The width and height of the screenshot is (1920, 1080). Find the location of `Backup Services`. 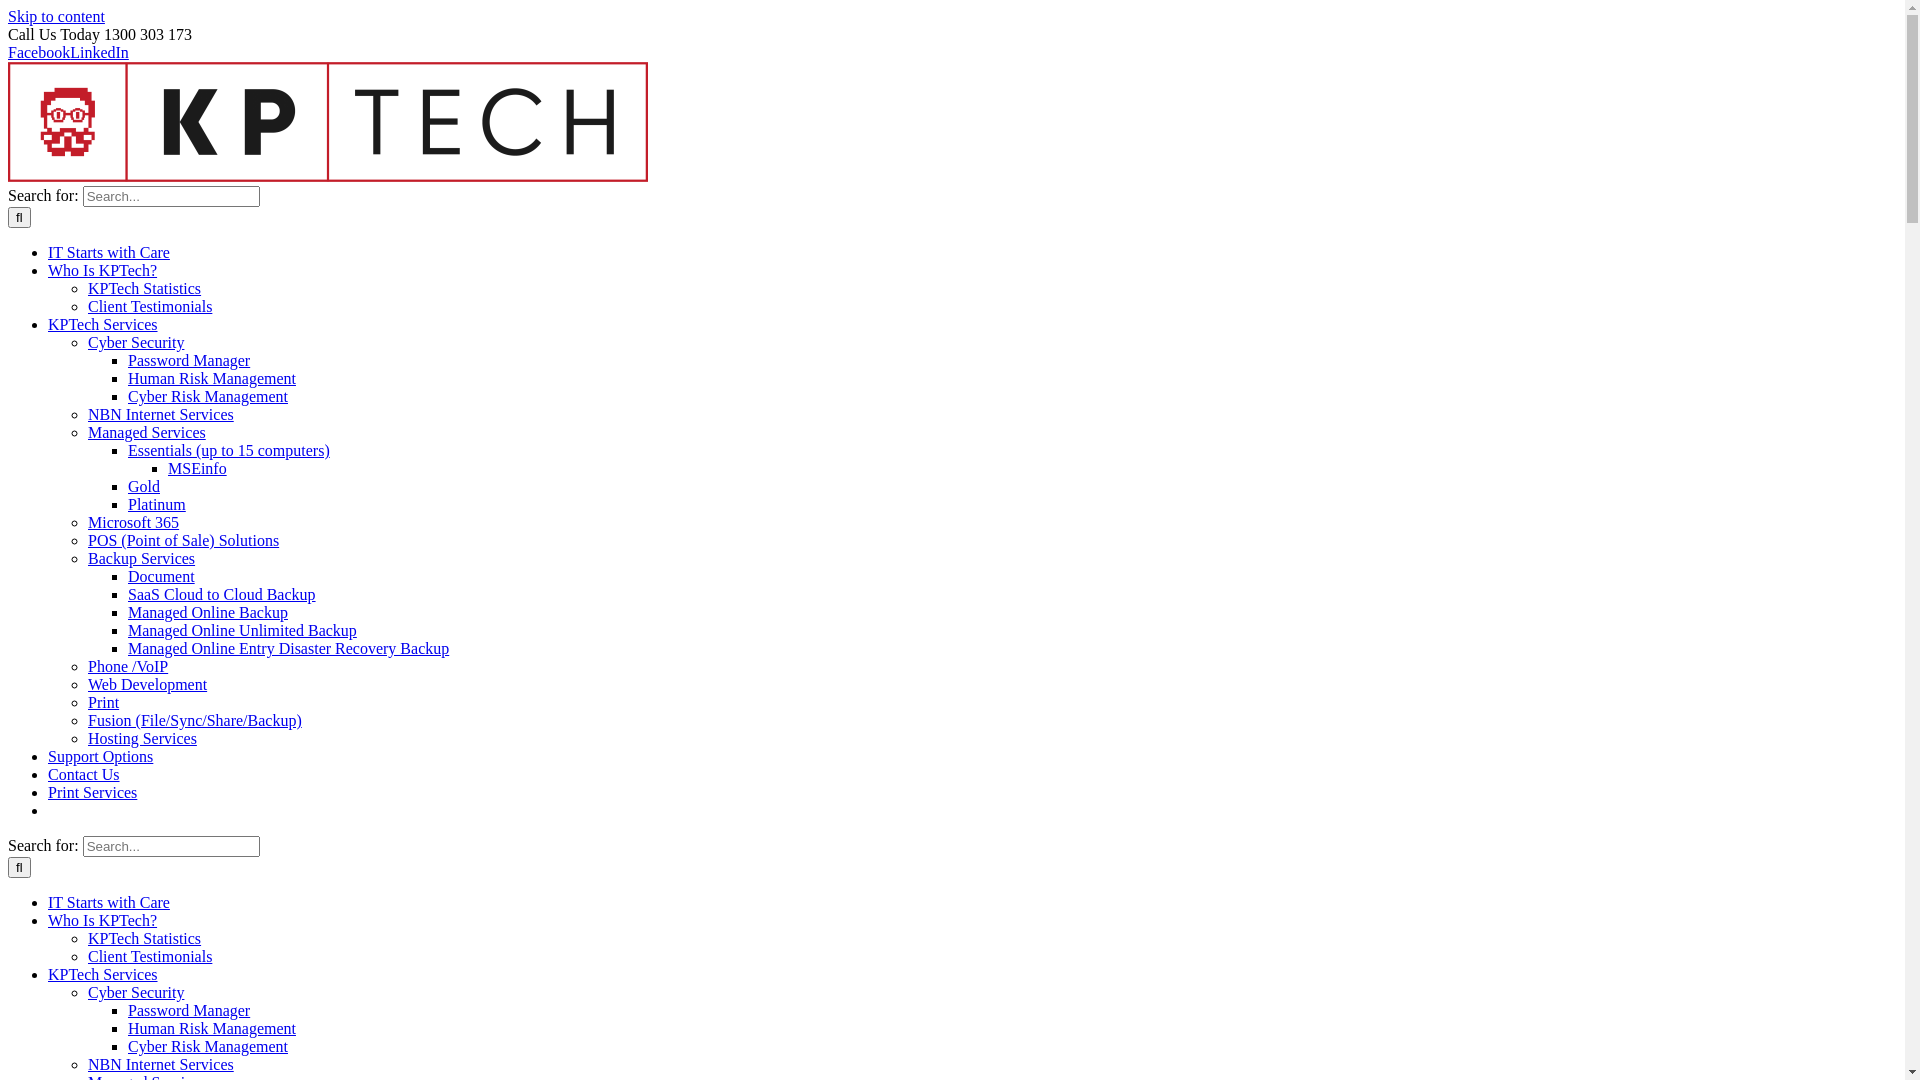

Backup Services is located at coordinates (142, 558).